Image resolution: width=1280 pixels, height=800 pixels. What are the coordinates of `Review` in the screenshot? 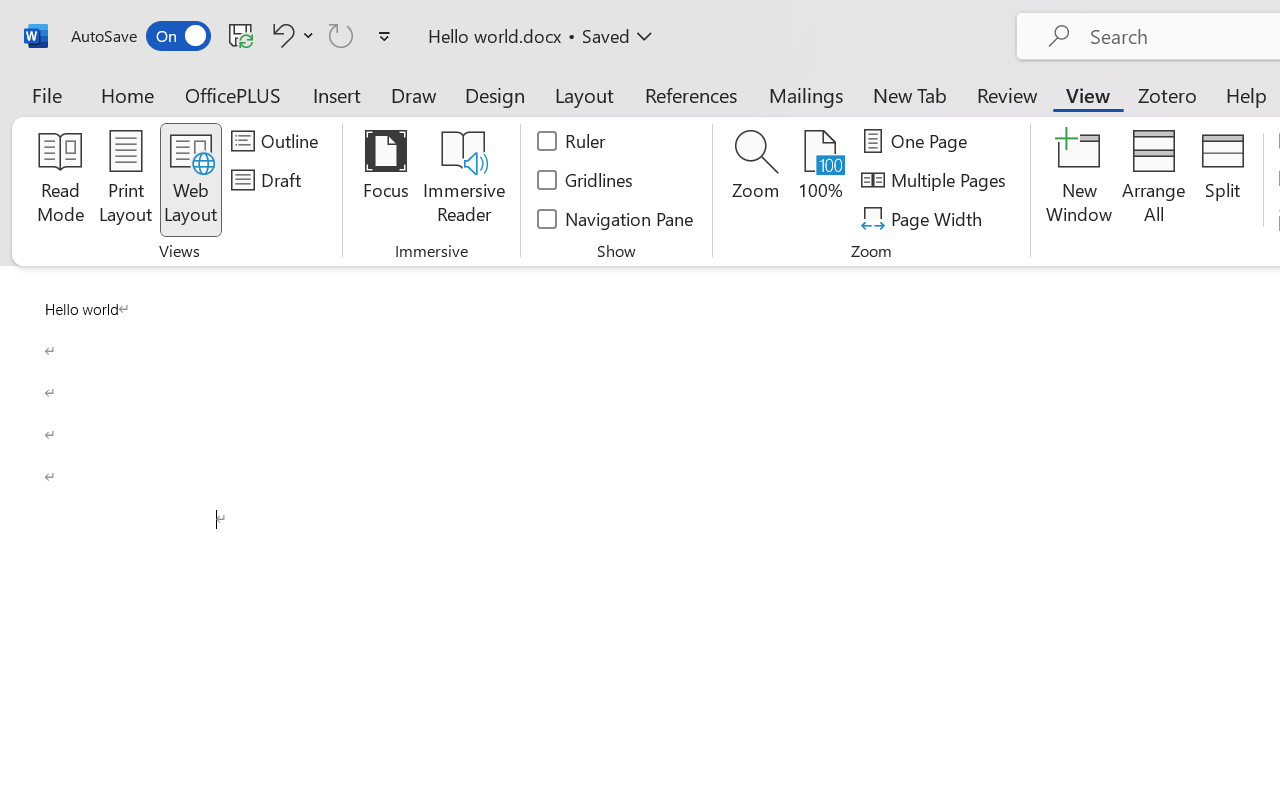 It's located at (1007, 94).